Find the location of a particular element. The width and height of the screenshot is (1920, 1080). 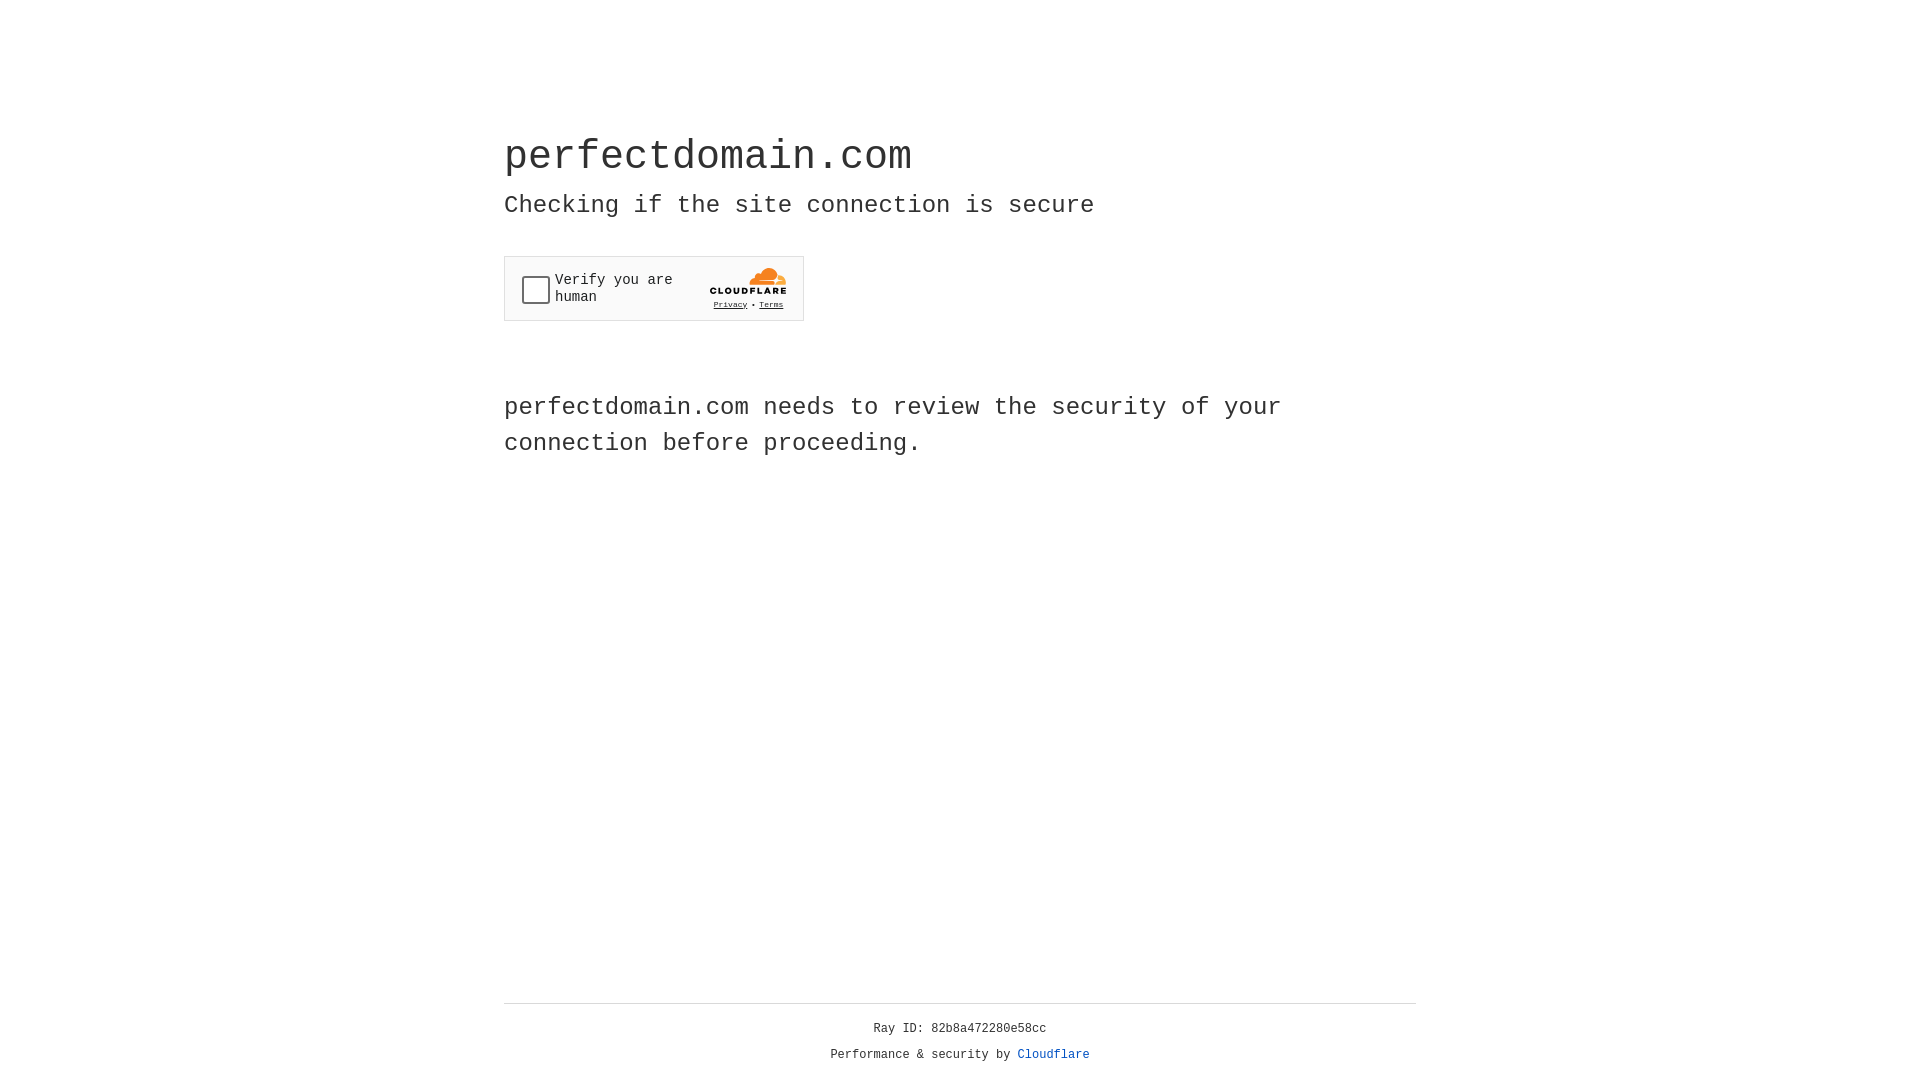

Cloudflare is located at coordinates (1054, 1055).